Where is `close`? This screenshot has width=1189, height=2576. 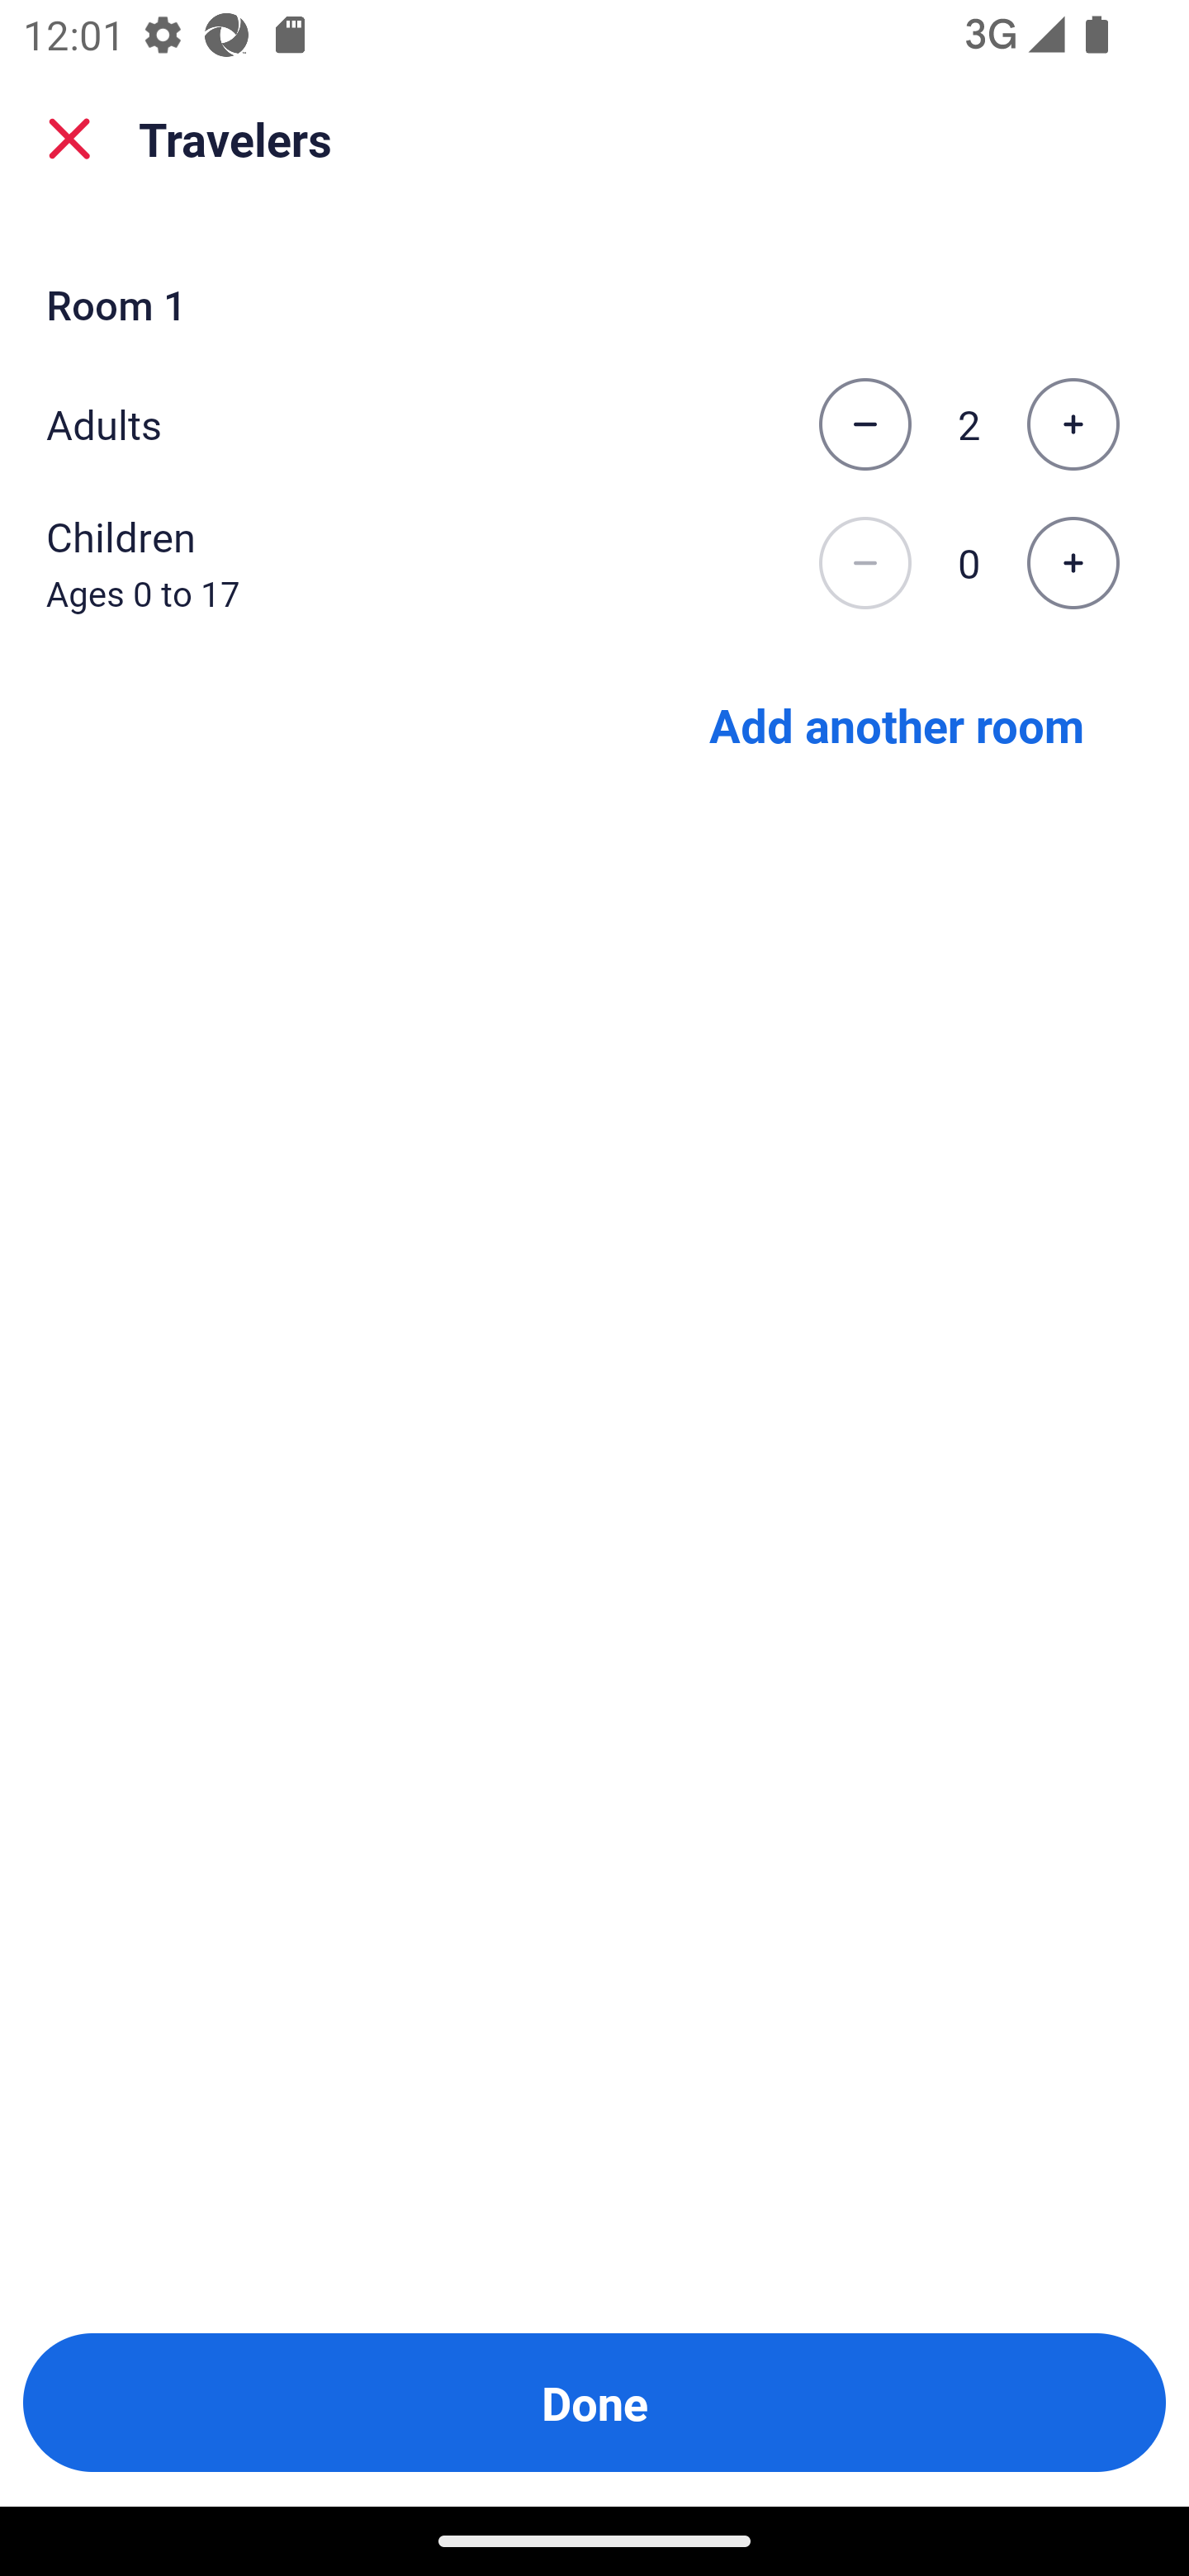 close is located at coordinates (69, 139).